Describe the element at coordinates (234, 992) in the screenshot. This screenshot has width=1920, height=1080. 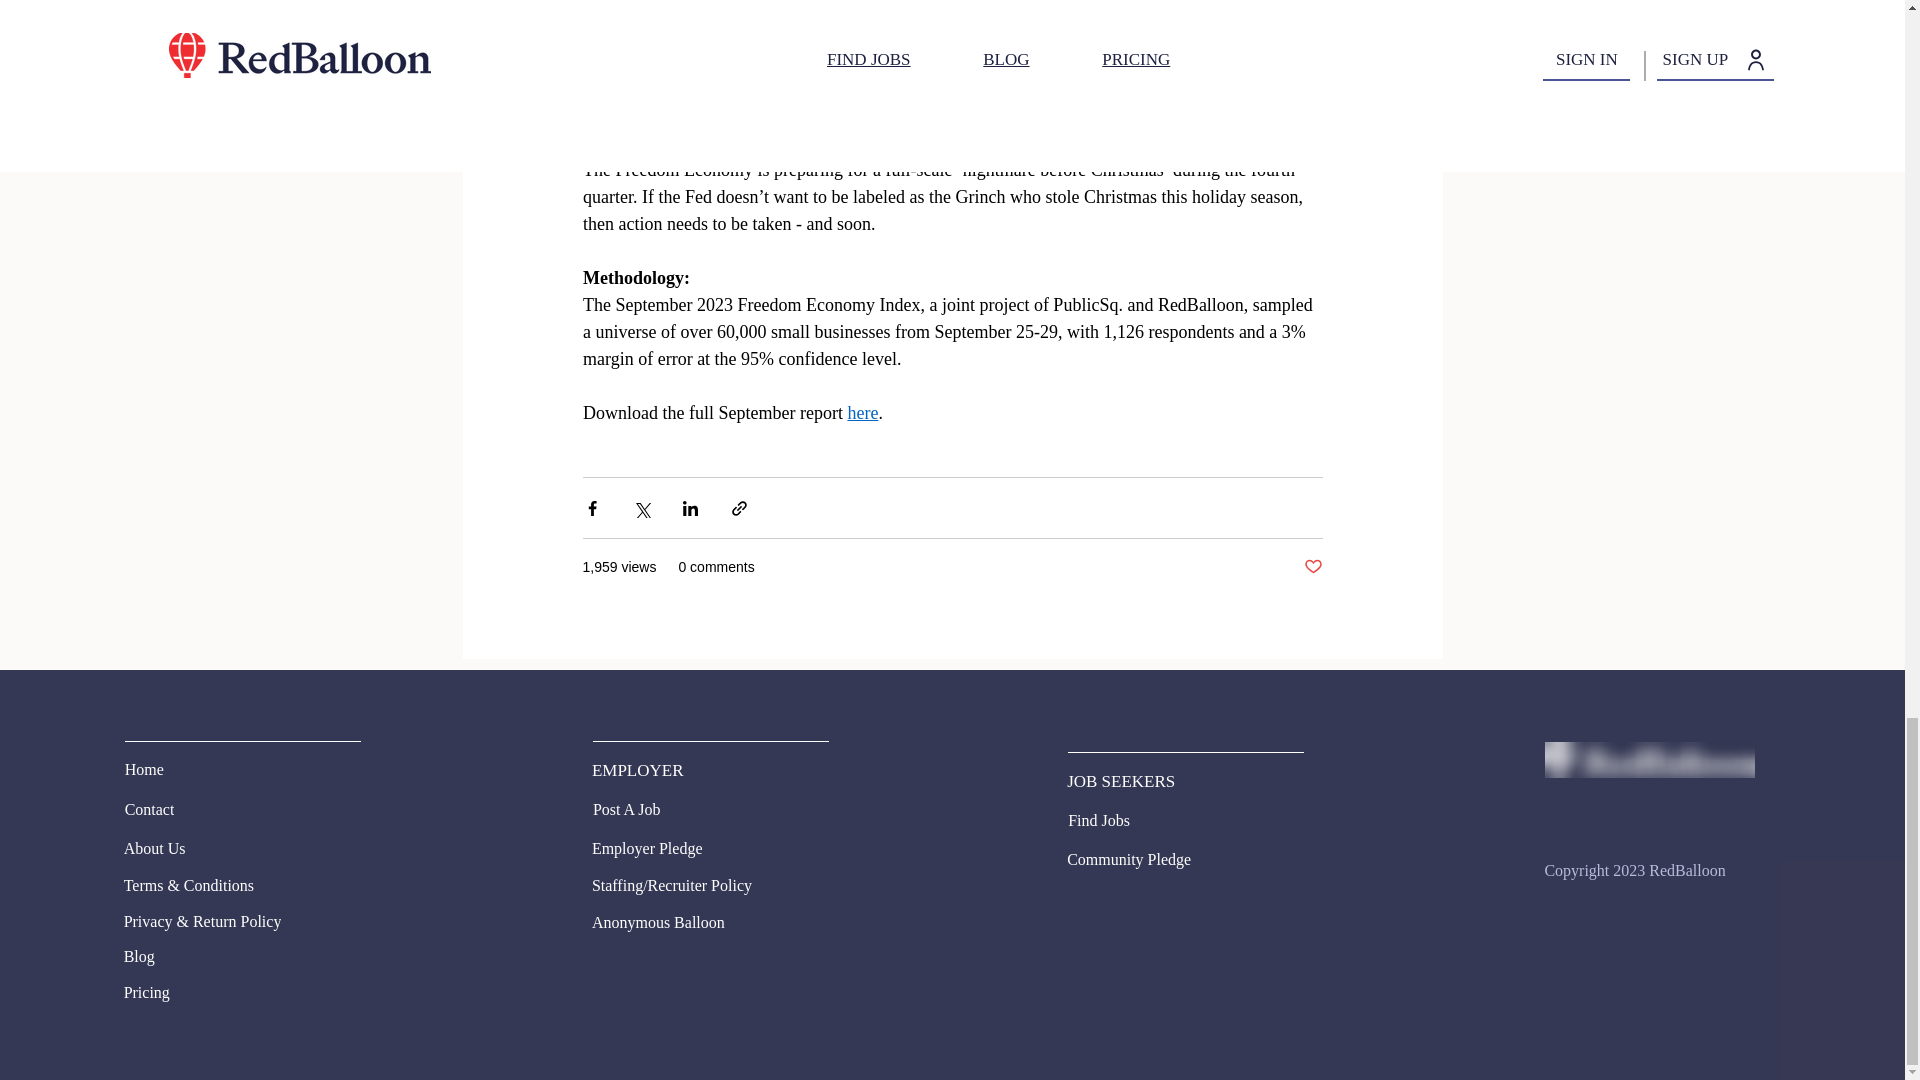
I see `Pricing` at that location.